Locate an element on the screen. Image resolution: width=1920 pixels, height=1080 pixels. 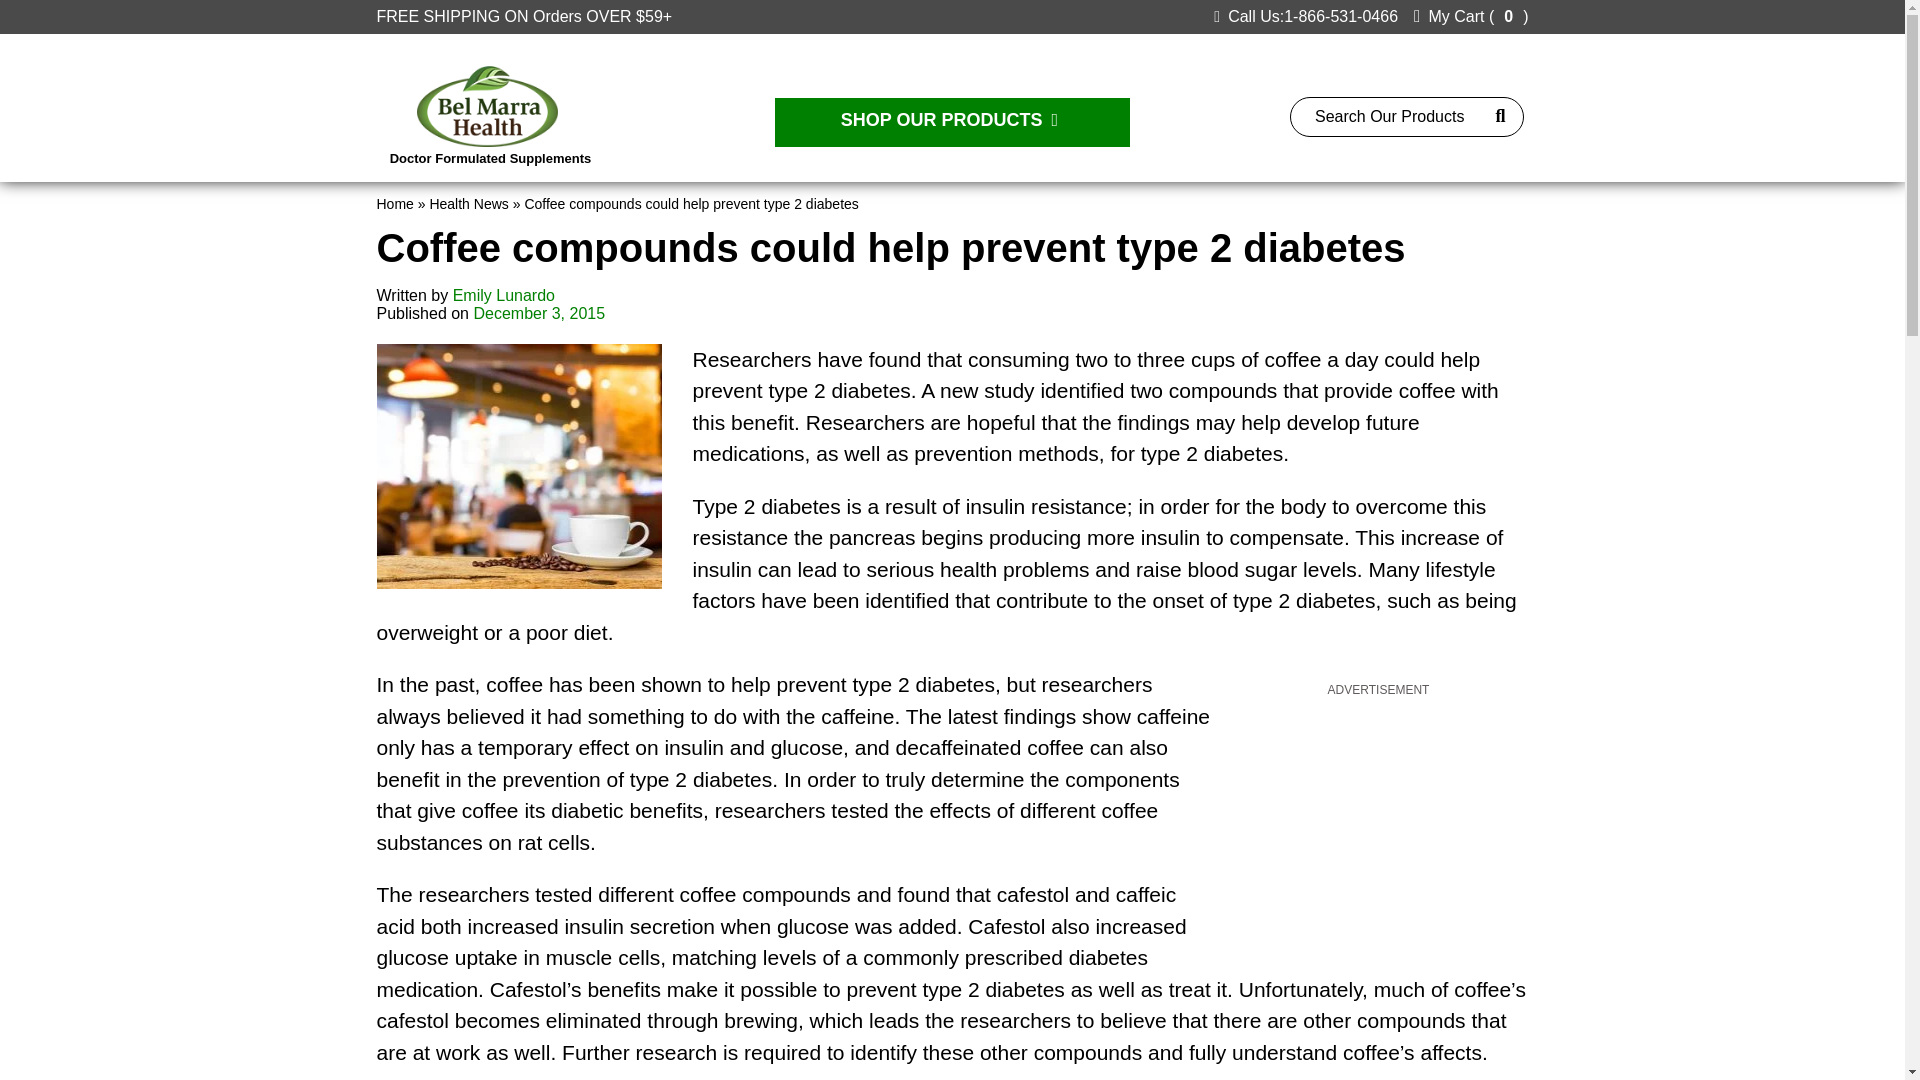
Call Us:1-866-531-0466 is located at coordinates (1305, 16).